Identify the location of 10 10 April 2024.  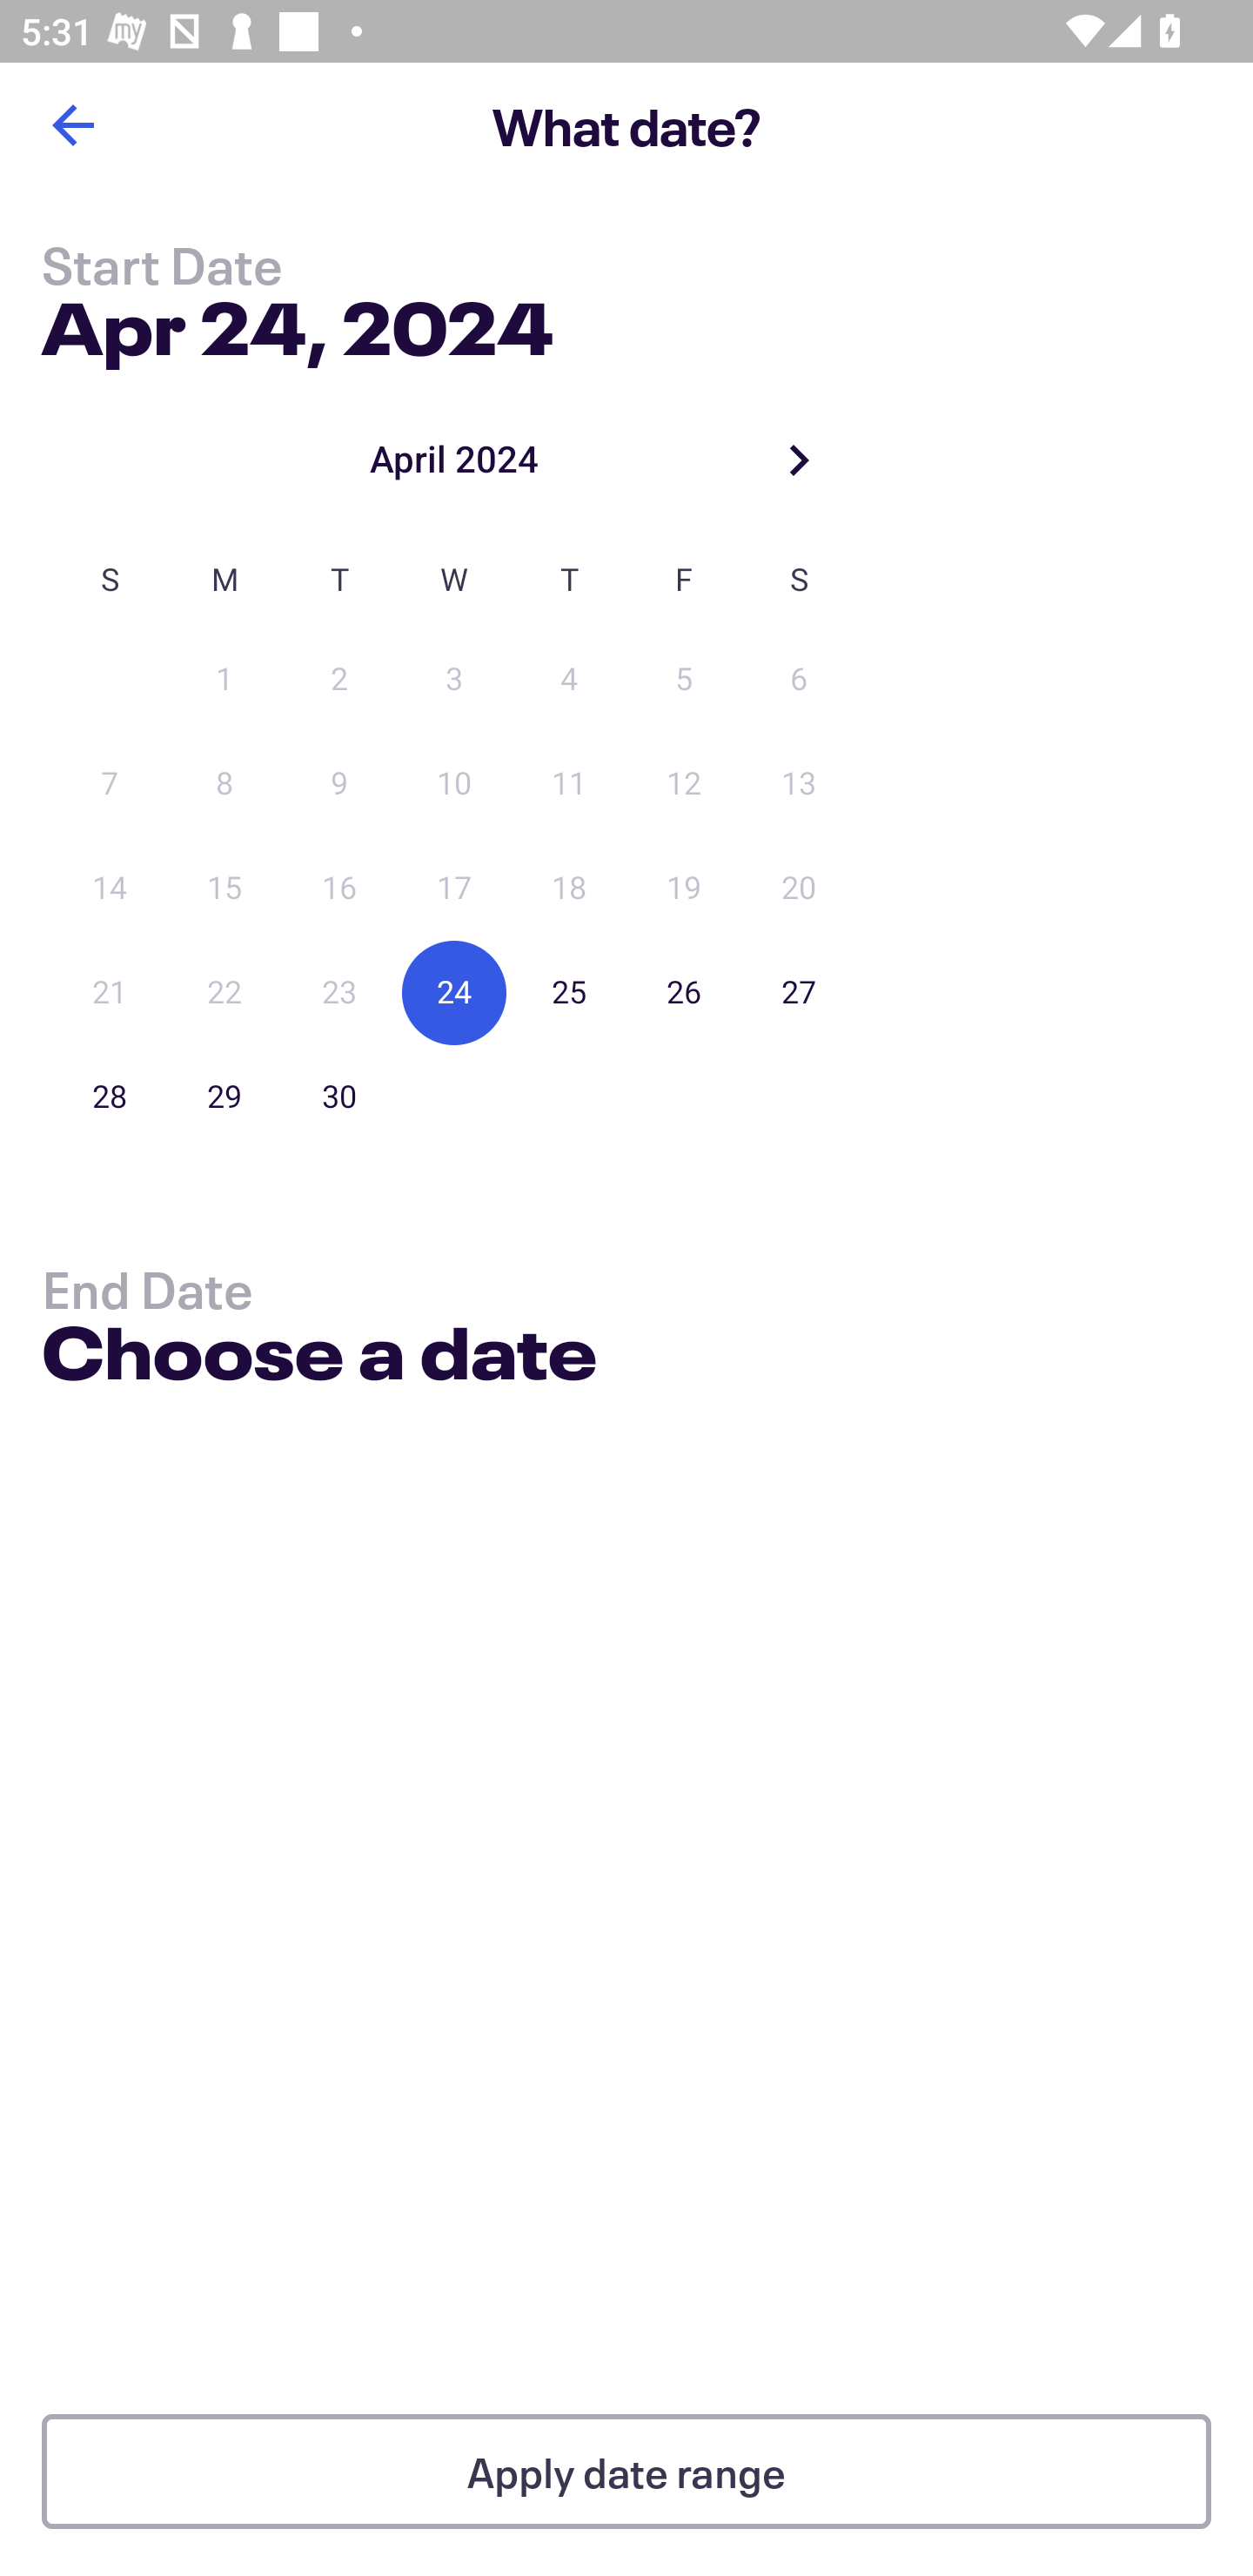
(454, 784).